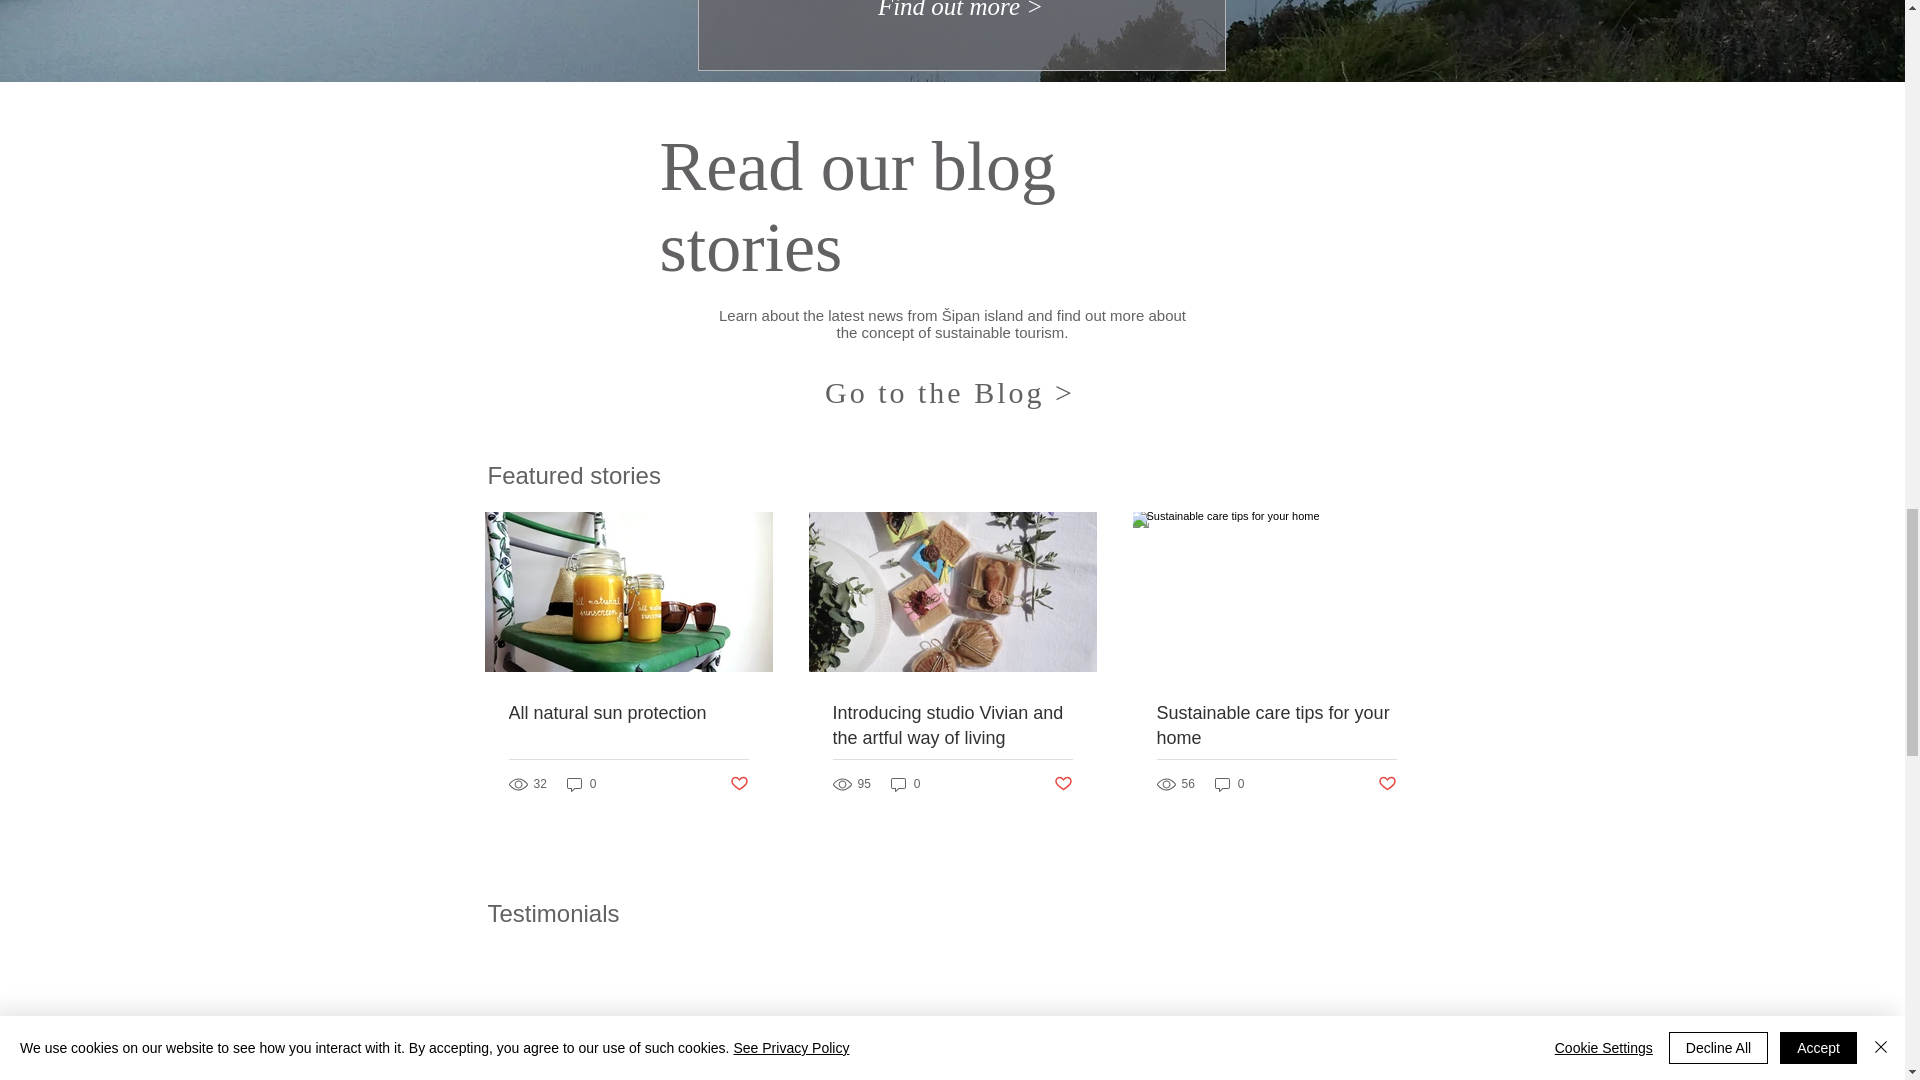 This screenshot has width=1920, height=1080. I want to click on 0, so click(906, 784).